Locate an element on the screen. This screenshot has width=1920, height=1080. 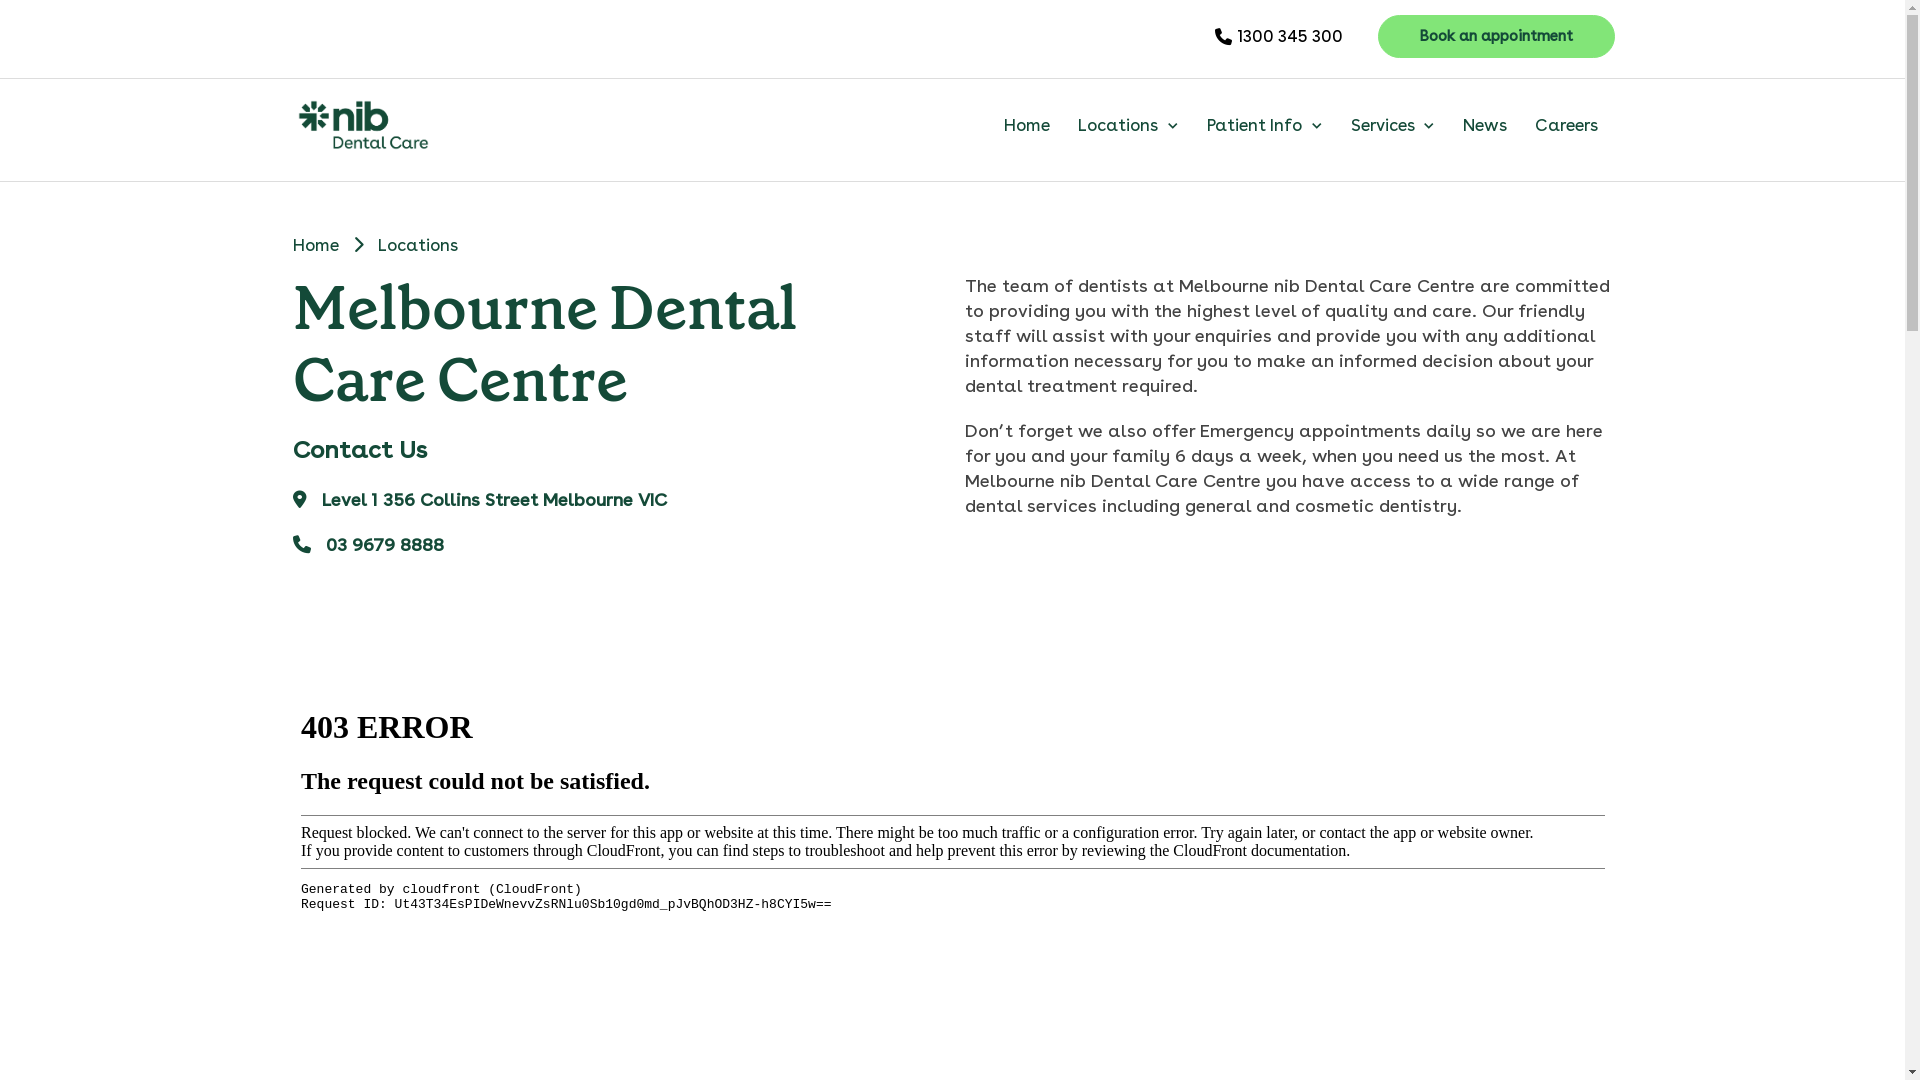
Book an appointment is located at coordinates (1497, 36).